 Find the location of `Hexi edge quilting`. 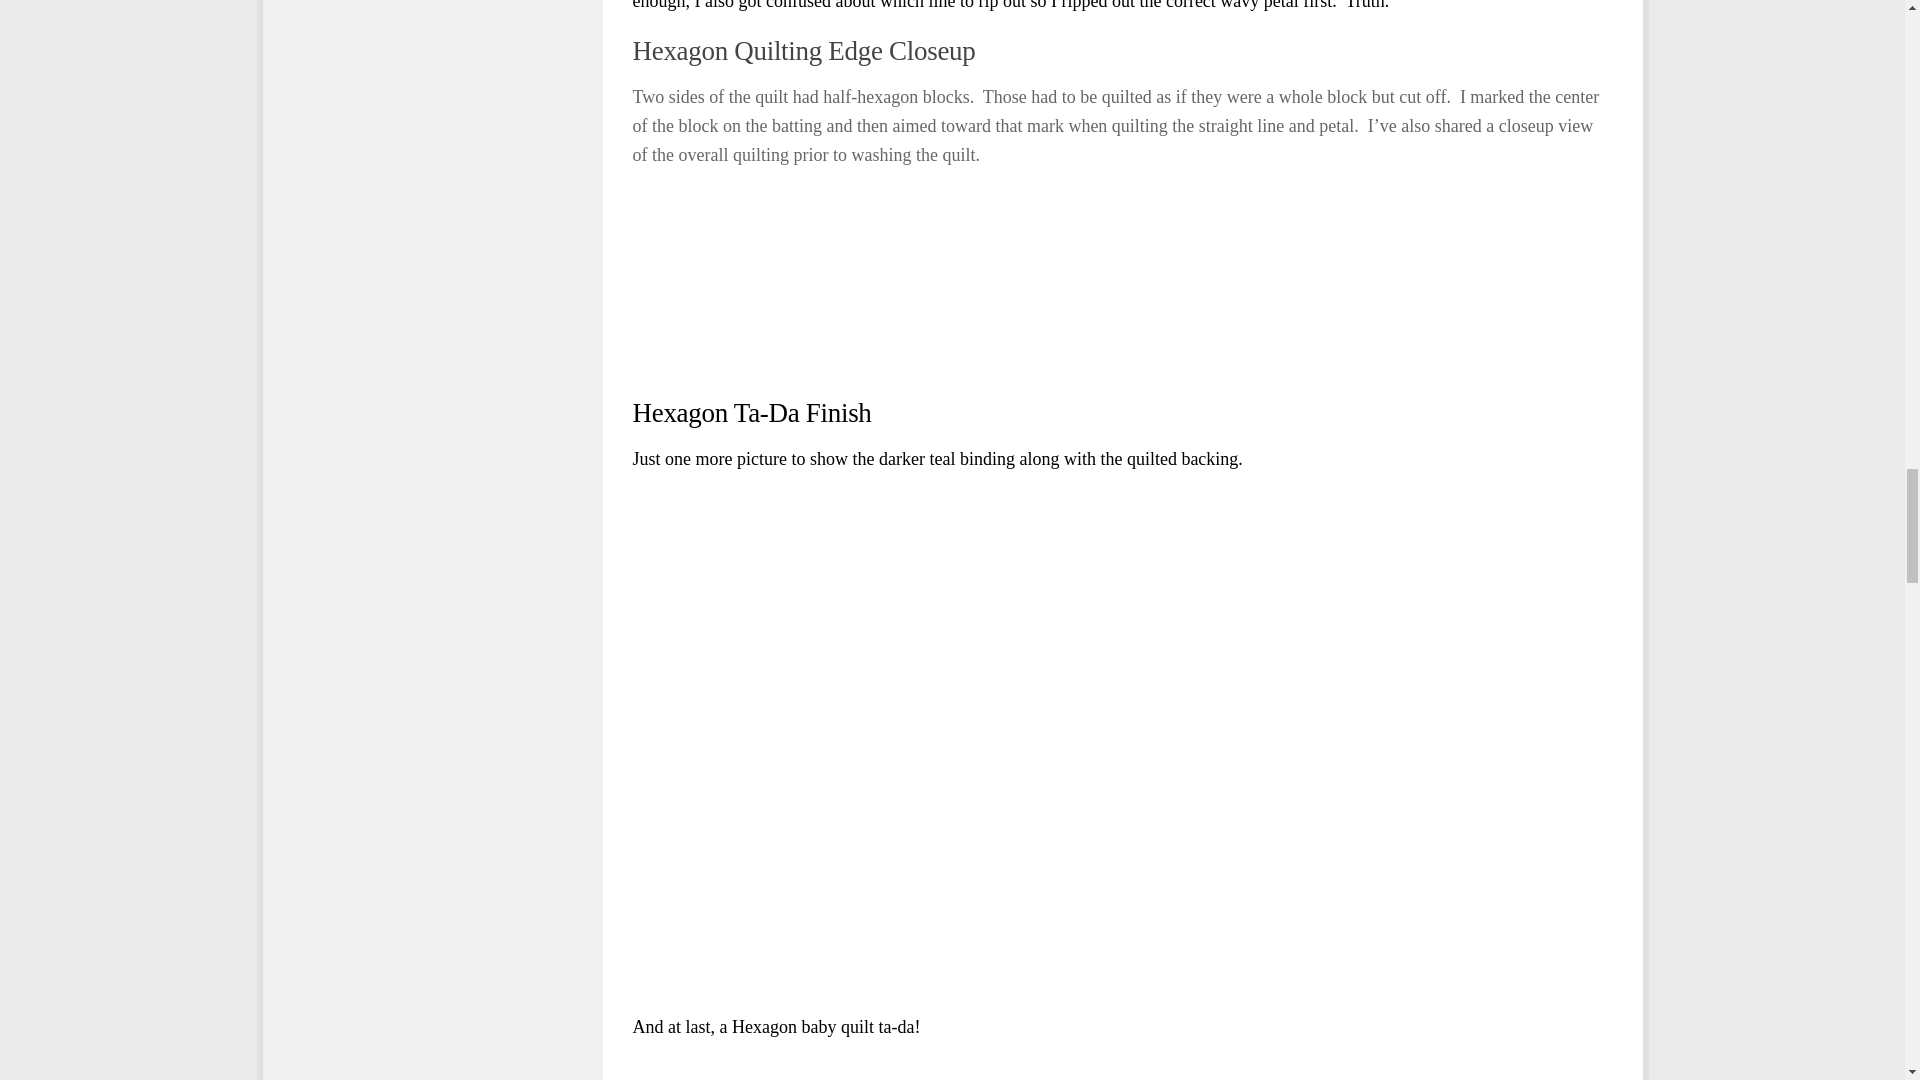

Hexi edge quilting is located at coordinates (756, 282).